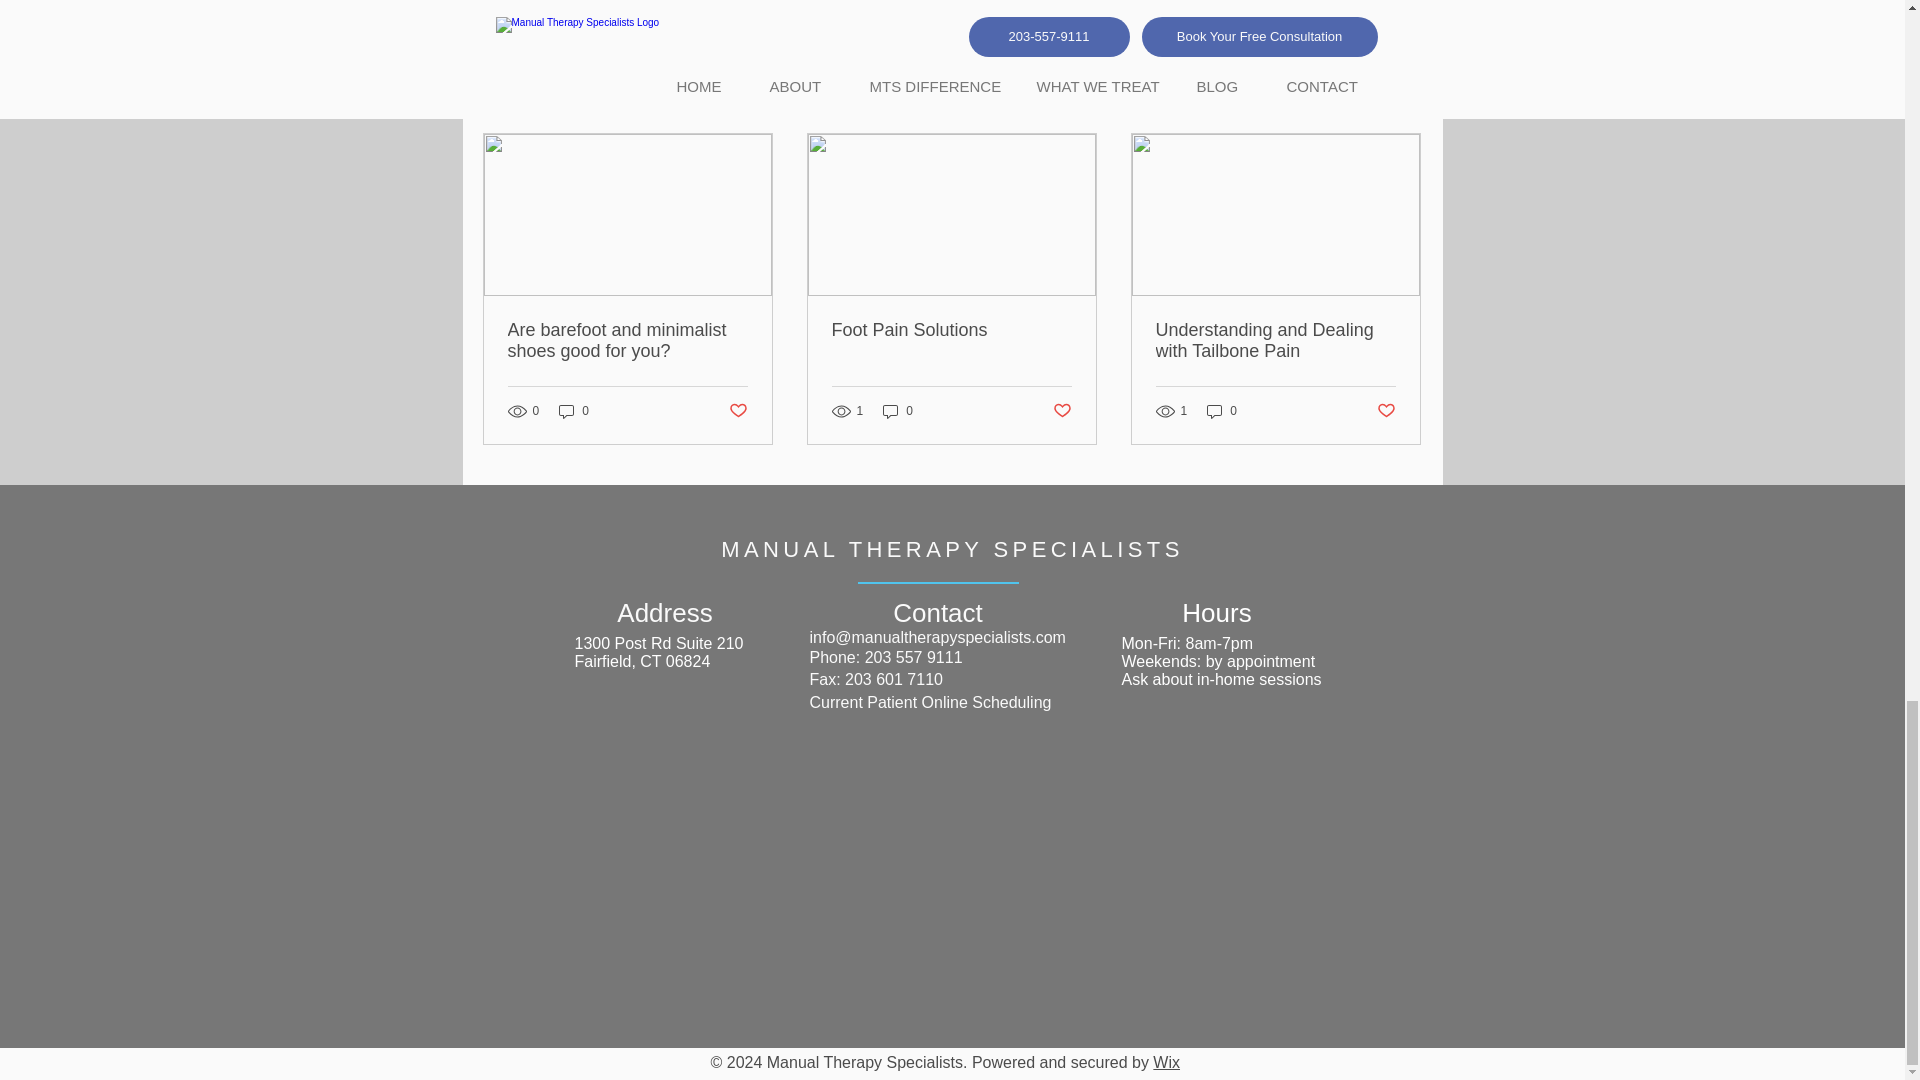 This screenshot has height=1080, width=1920. What do you see at coordinates (1166, 1062) in the screenshot?
I see `Wix` at bounding box center [1166, 1062].